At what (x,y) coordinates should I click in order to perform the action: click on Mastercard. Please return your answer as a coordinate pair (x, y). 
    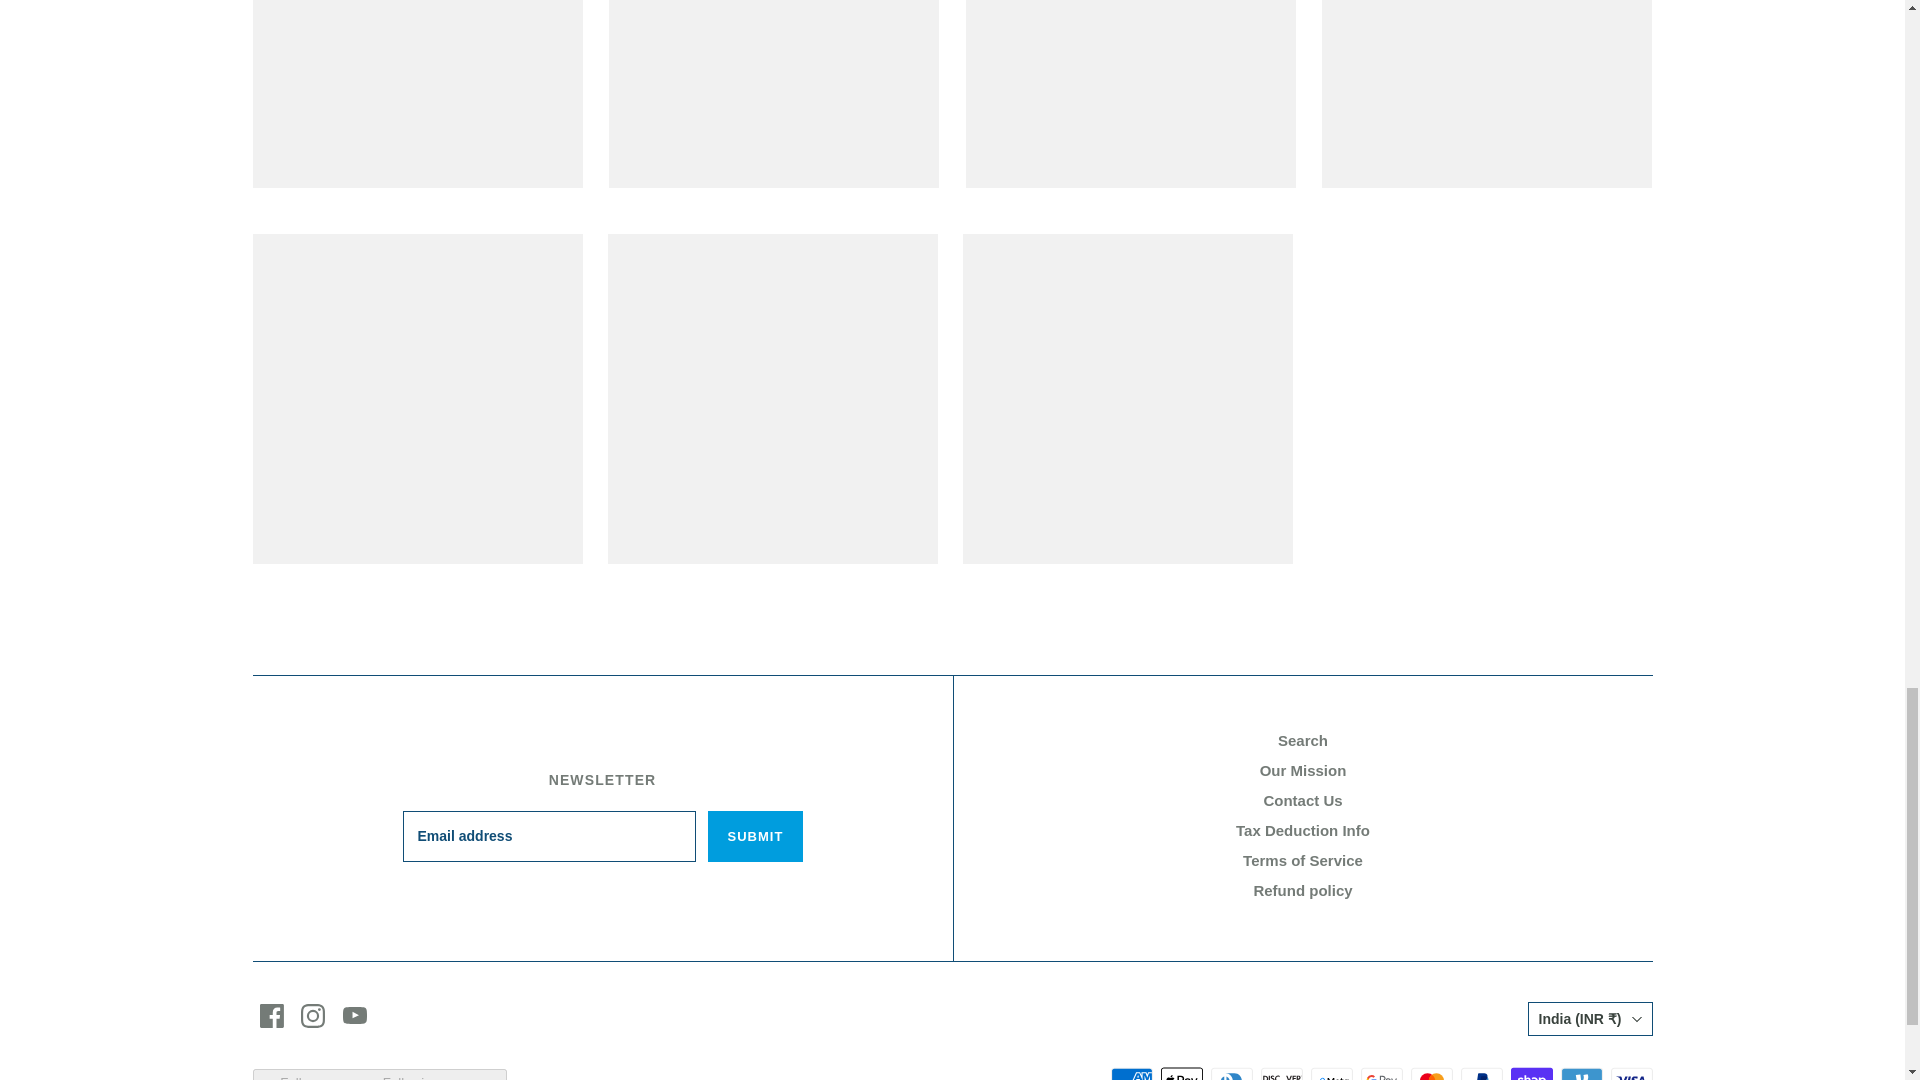
    Looking at the image, I should click on (1430, 1072).